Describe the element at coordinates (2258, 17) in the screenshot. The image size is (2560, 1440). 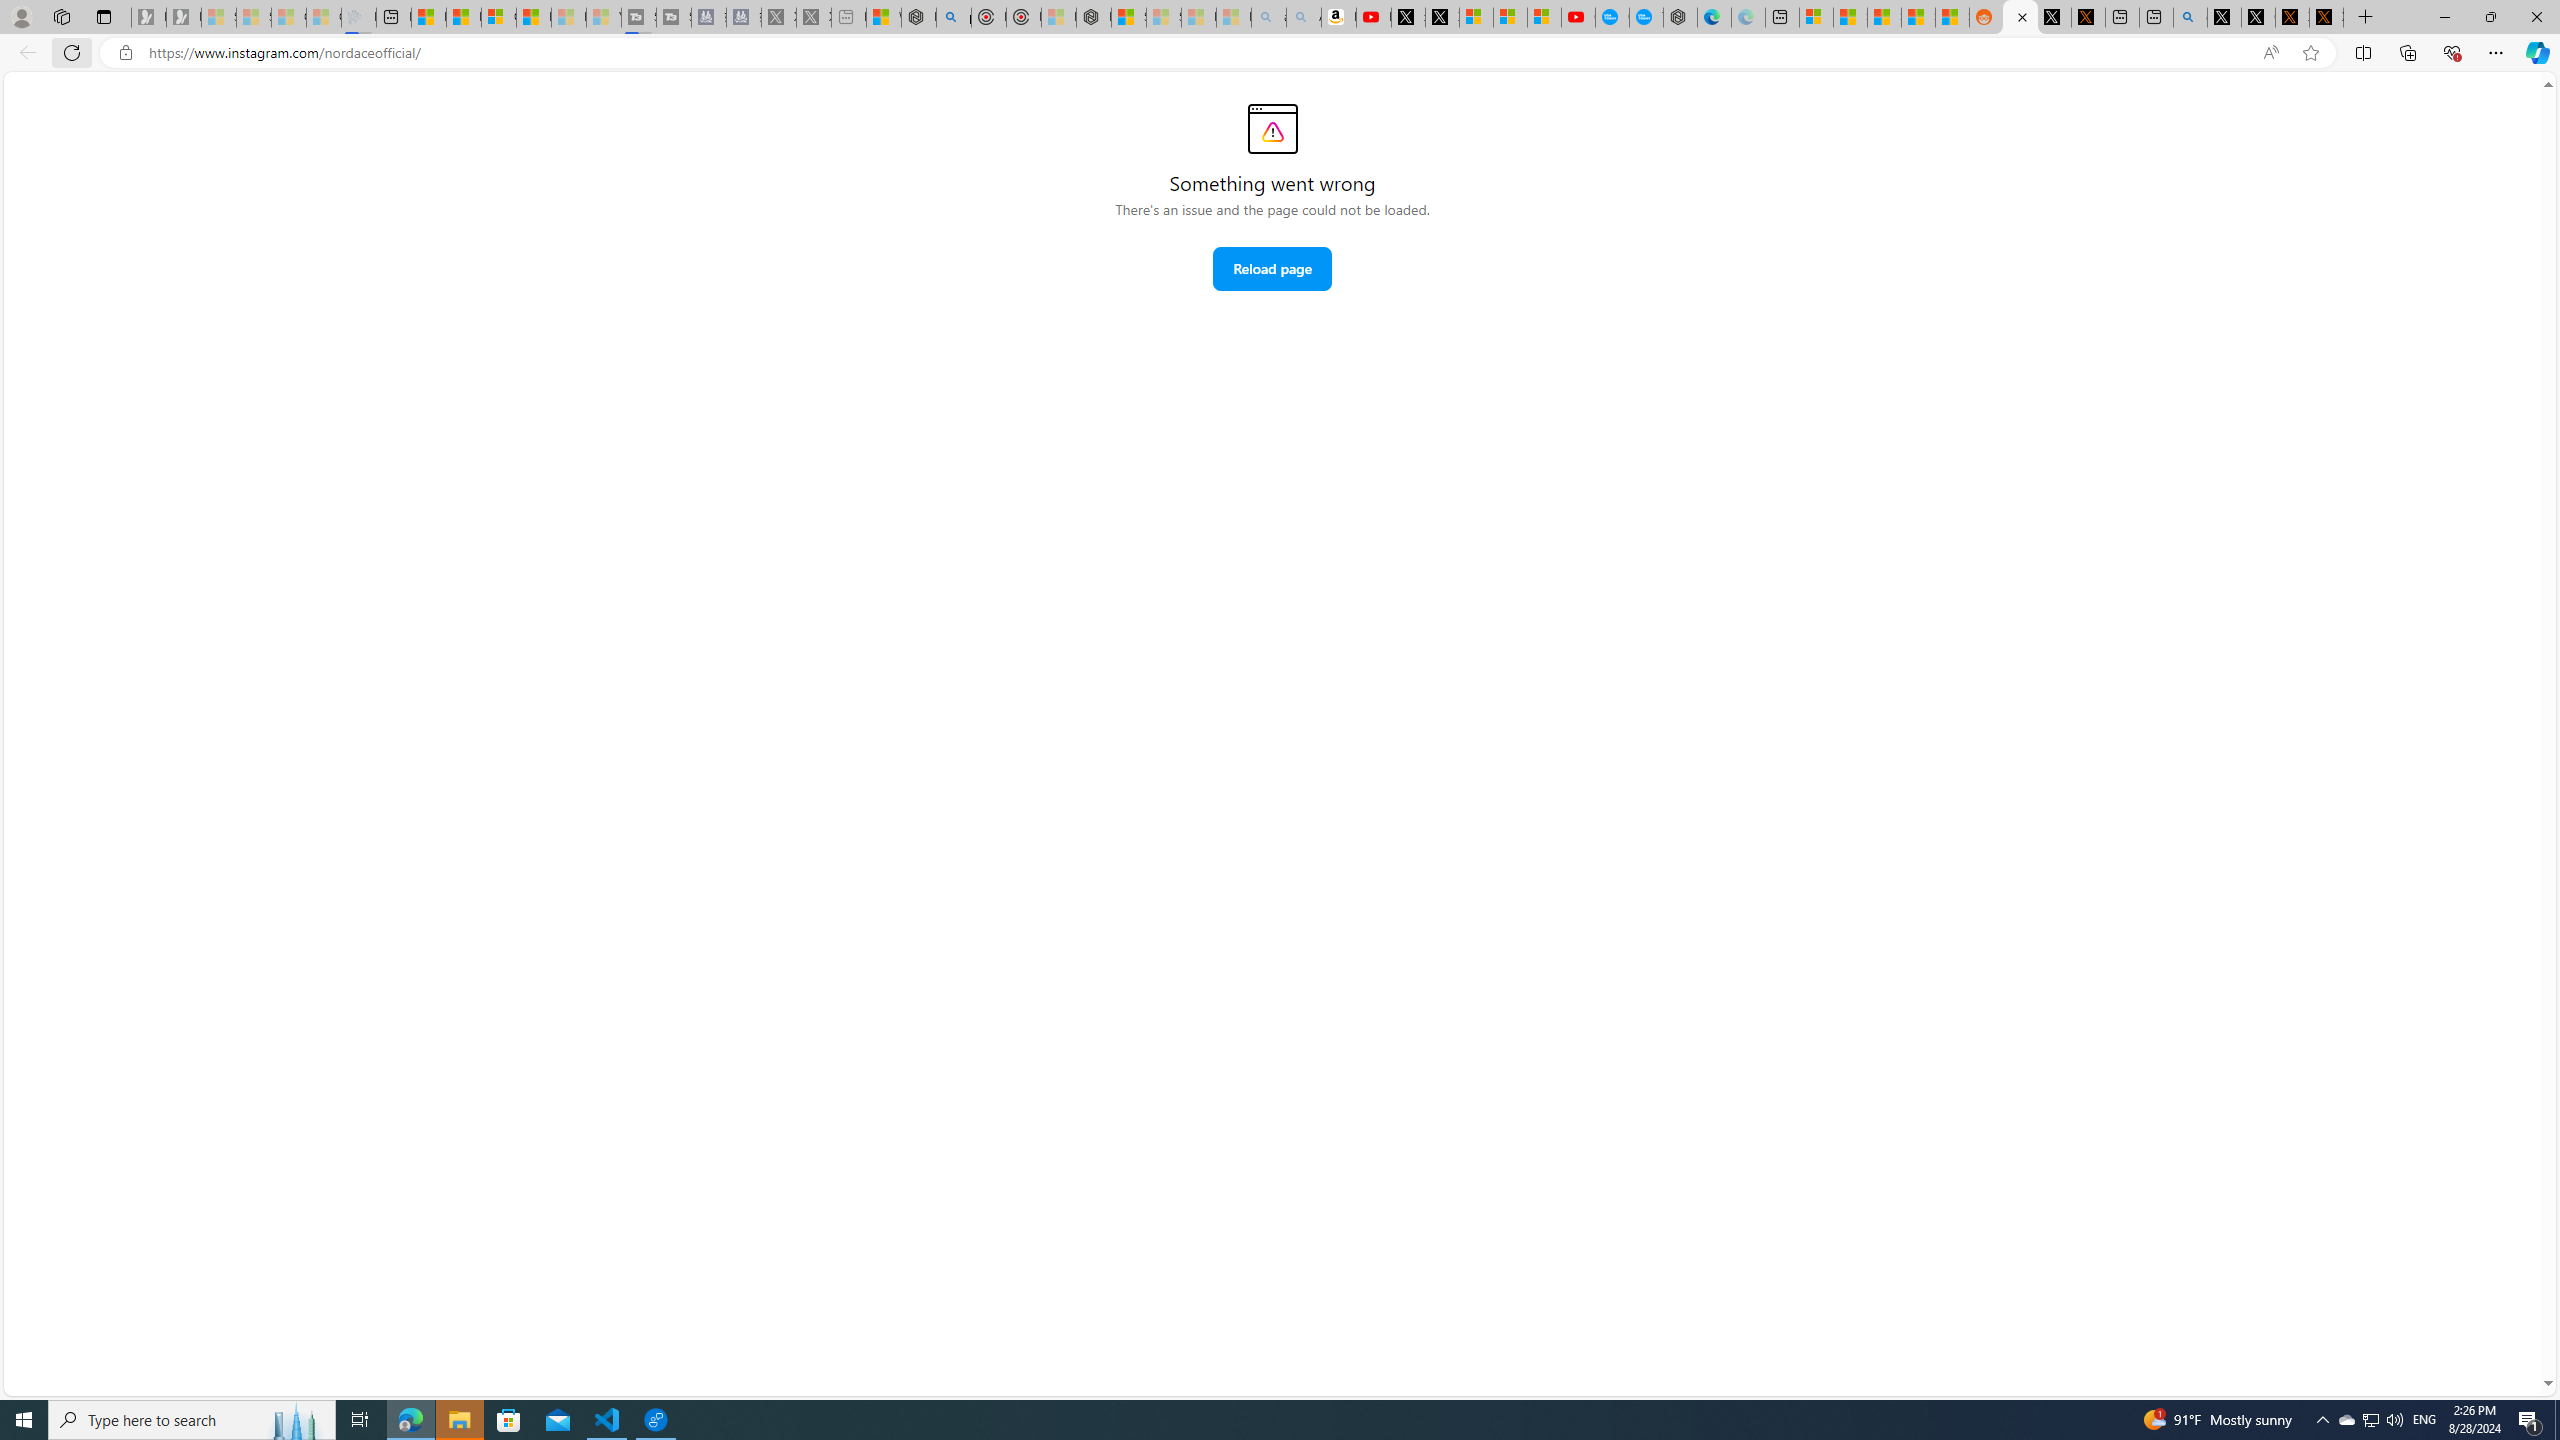
I see `GitHub (@github) / X` at that location.